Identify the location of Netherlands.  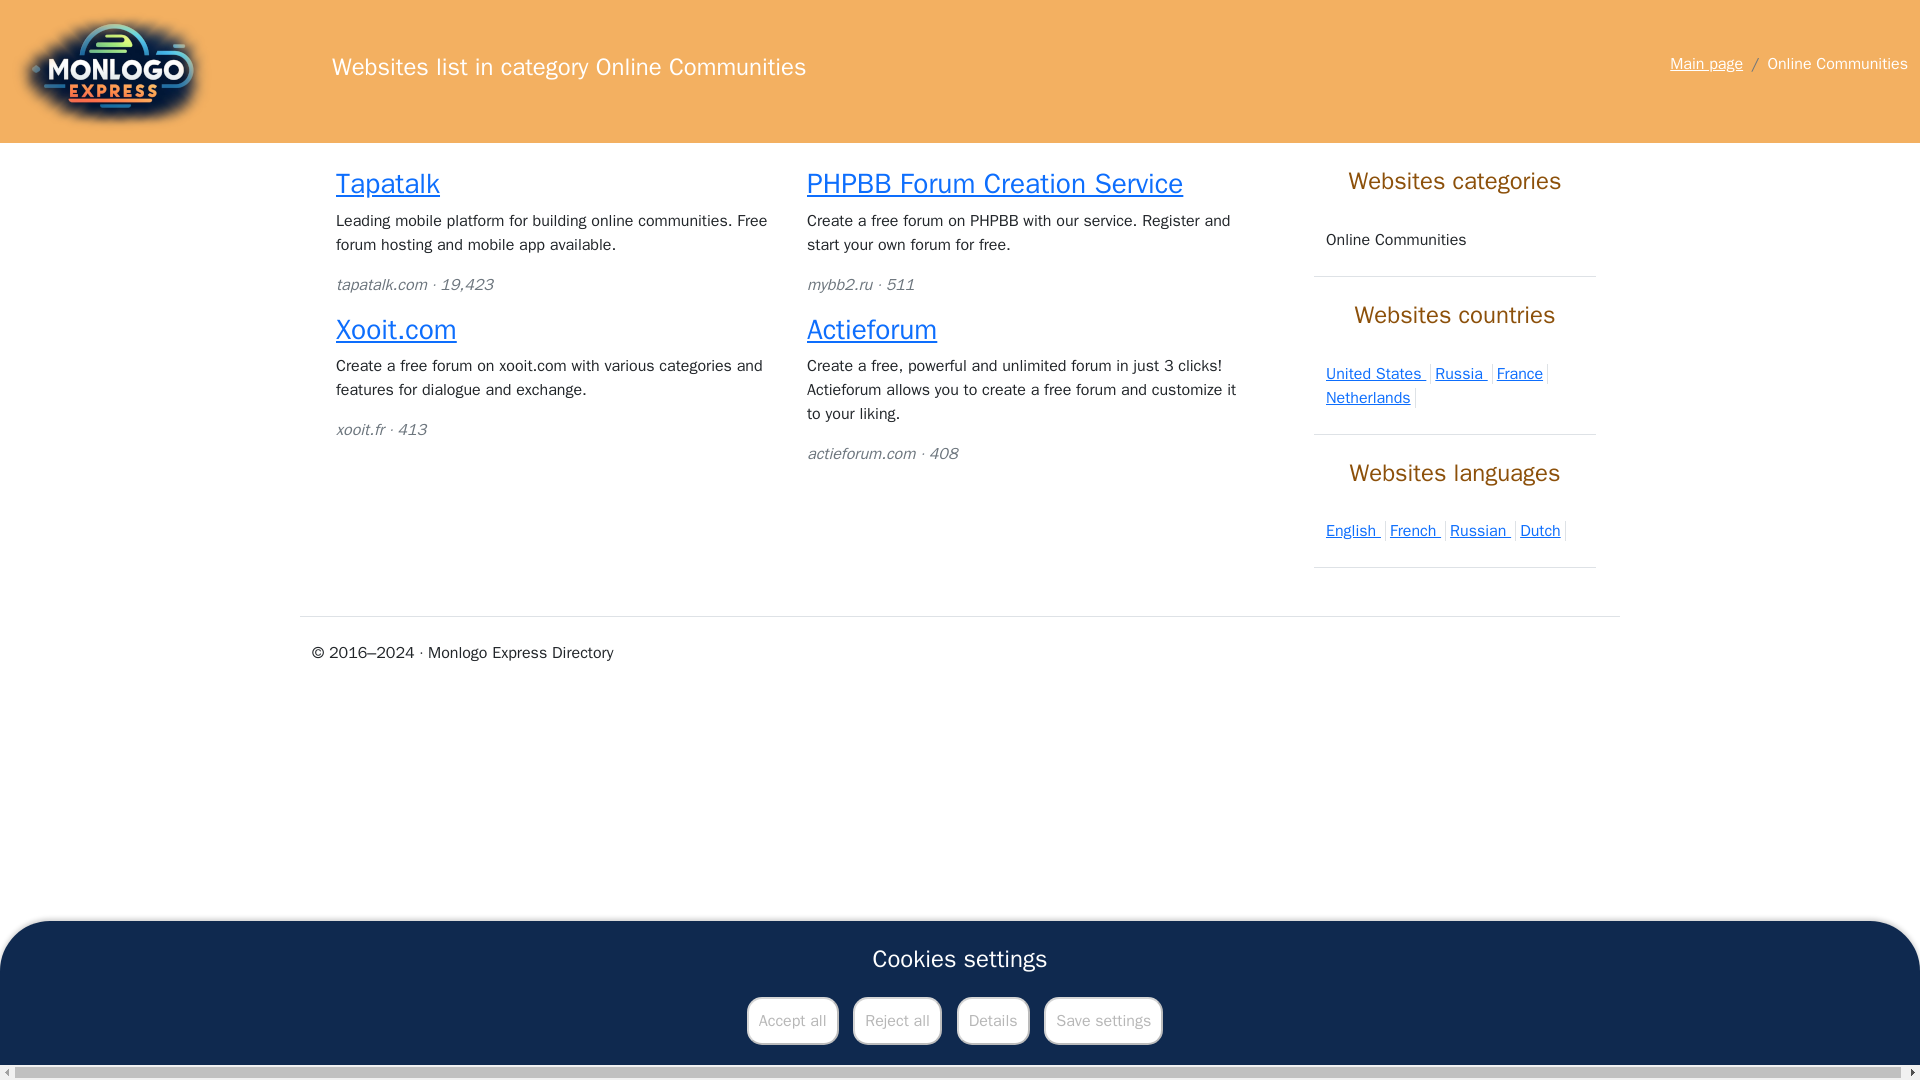
(1371, 398).